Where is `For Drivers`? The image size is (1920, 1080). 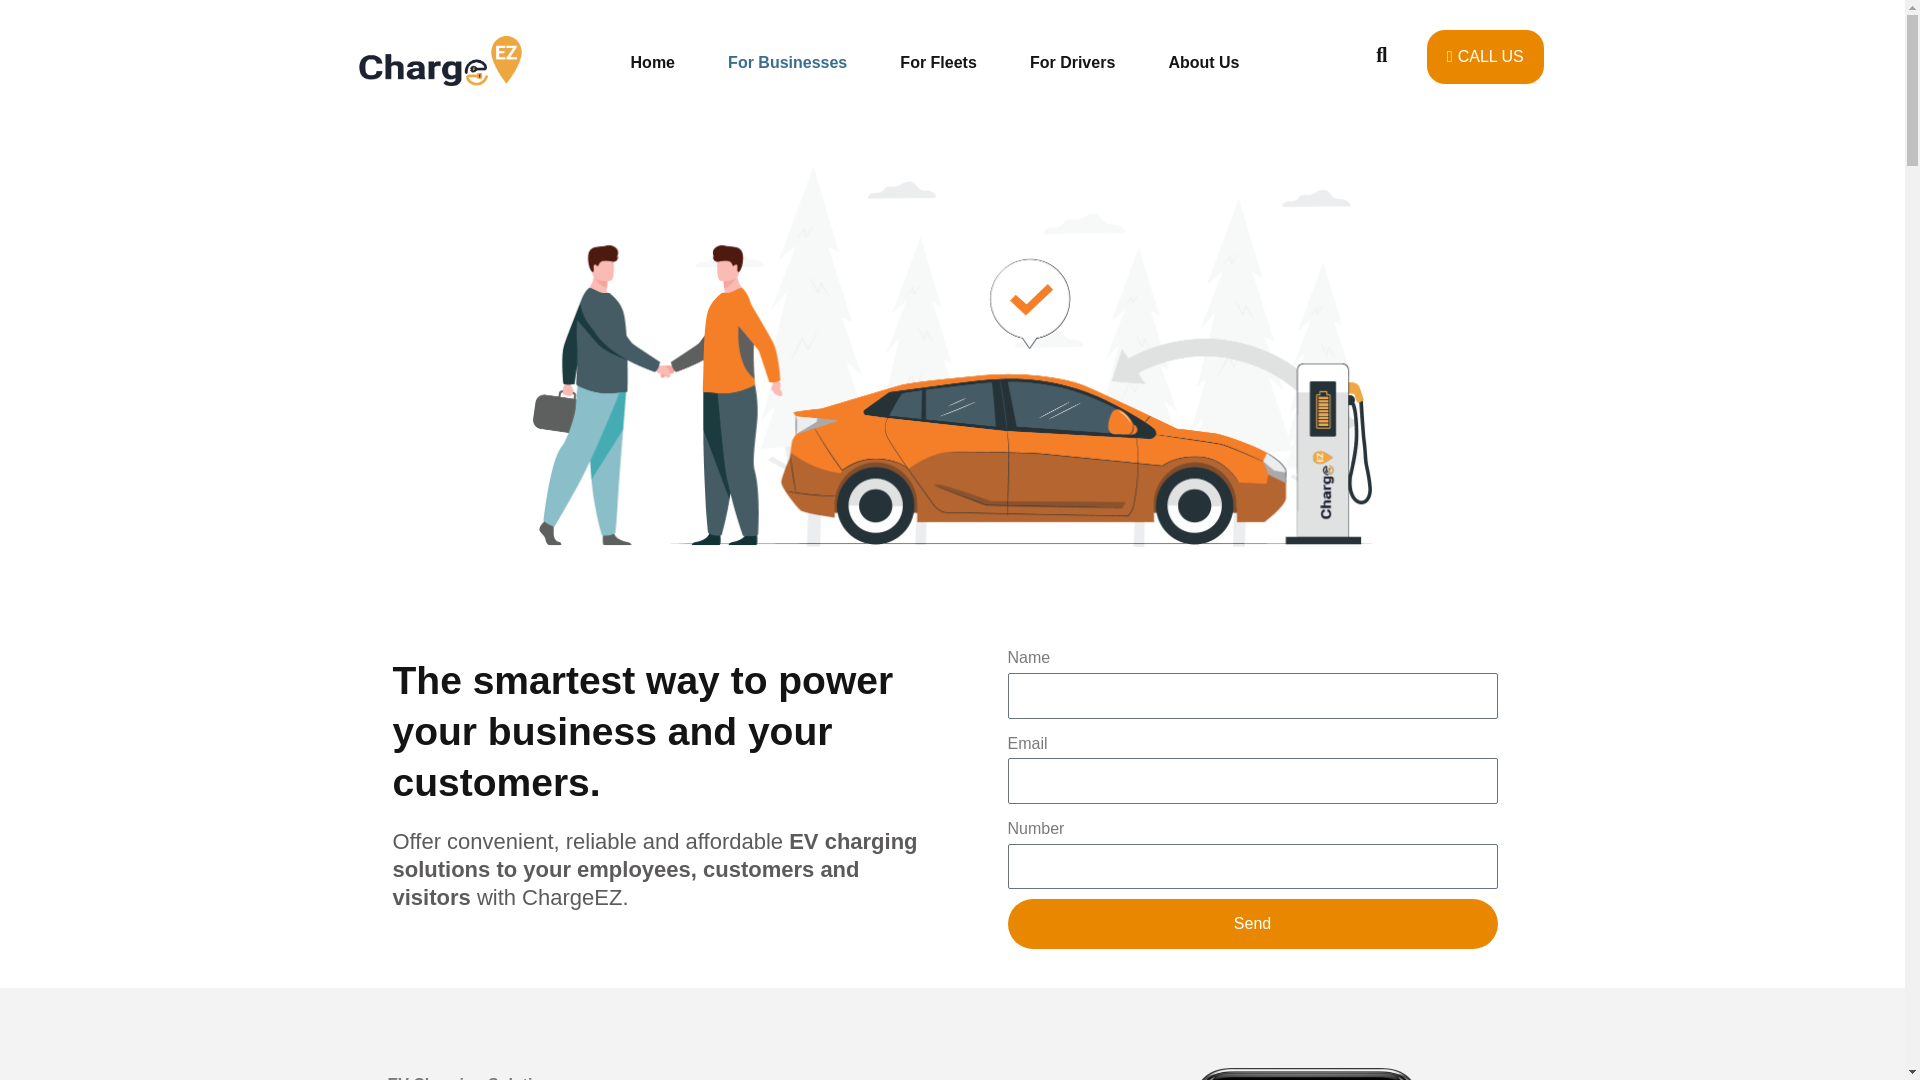
For Drivers is located at coordinates (1071, 62).